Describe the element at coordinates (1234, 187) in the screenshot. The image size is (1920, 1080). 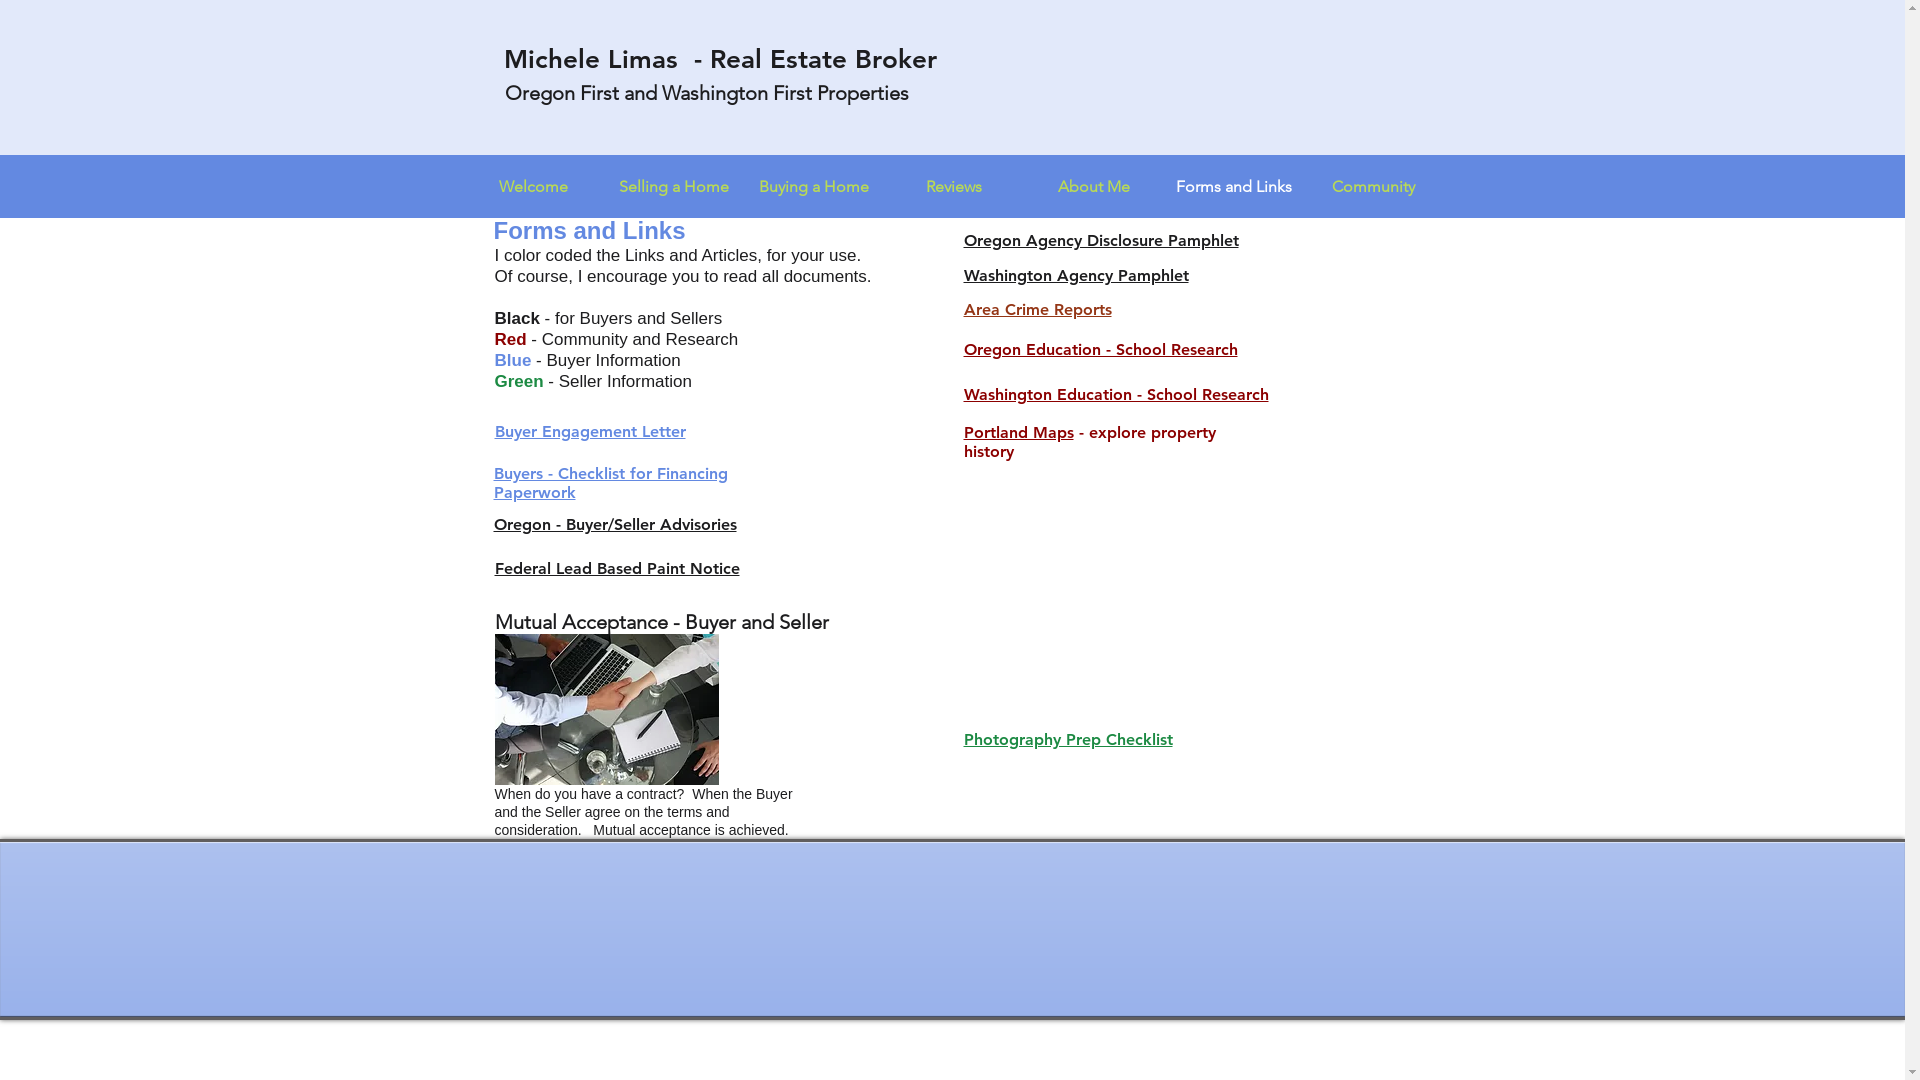
I see `Forms and Links` at that location.